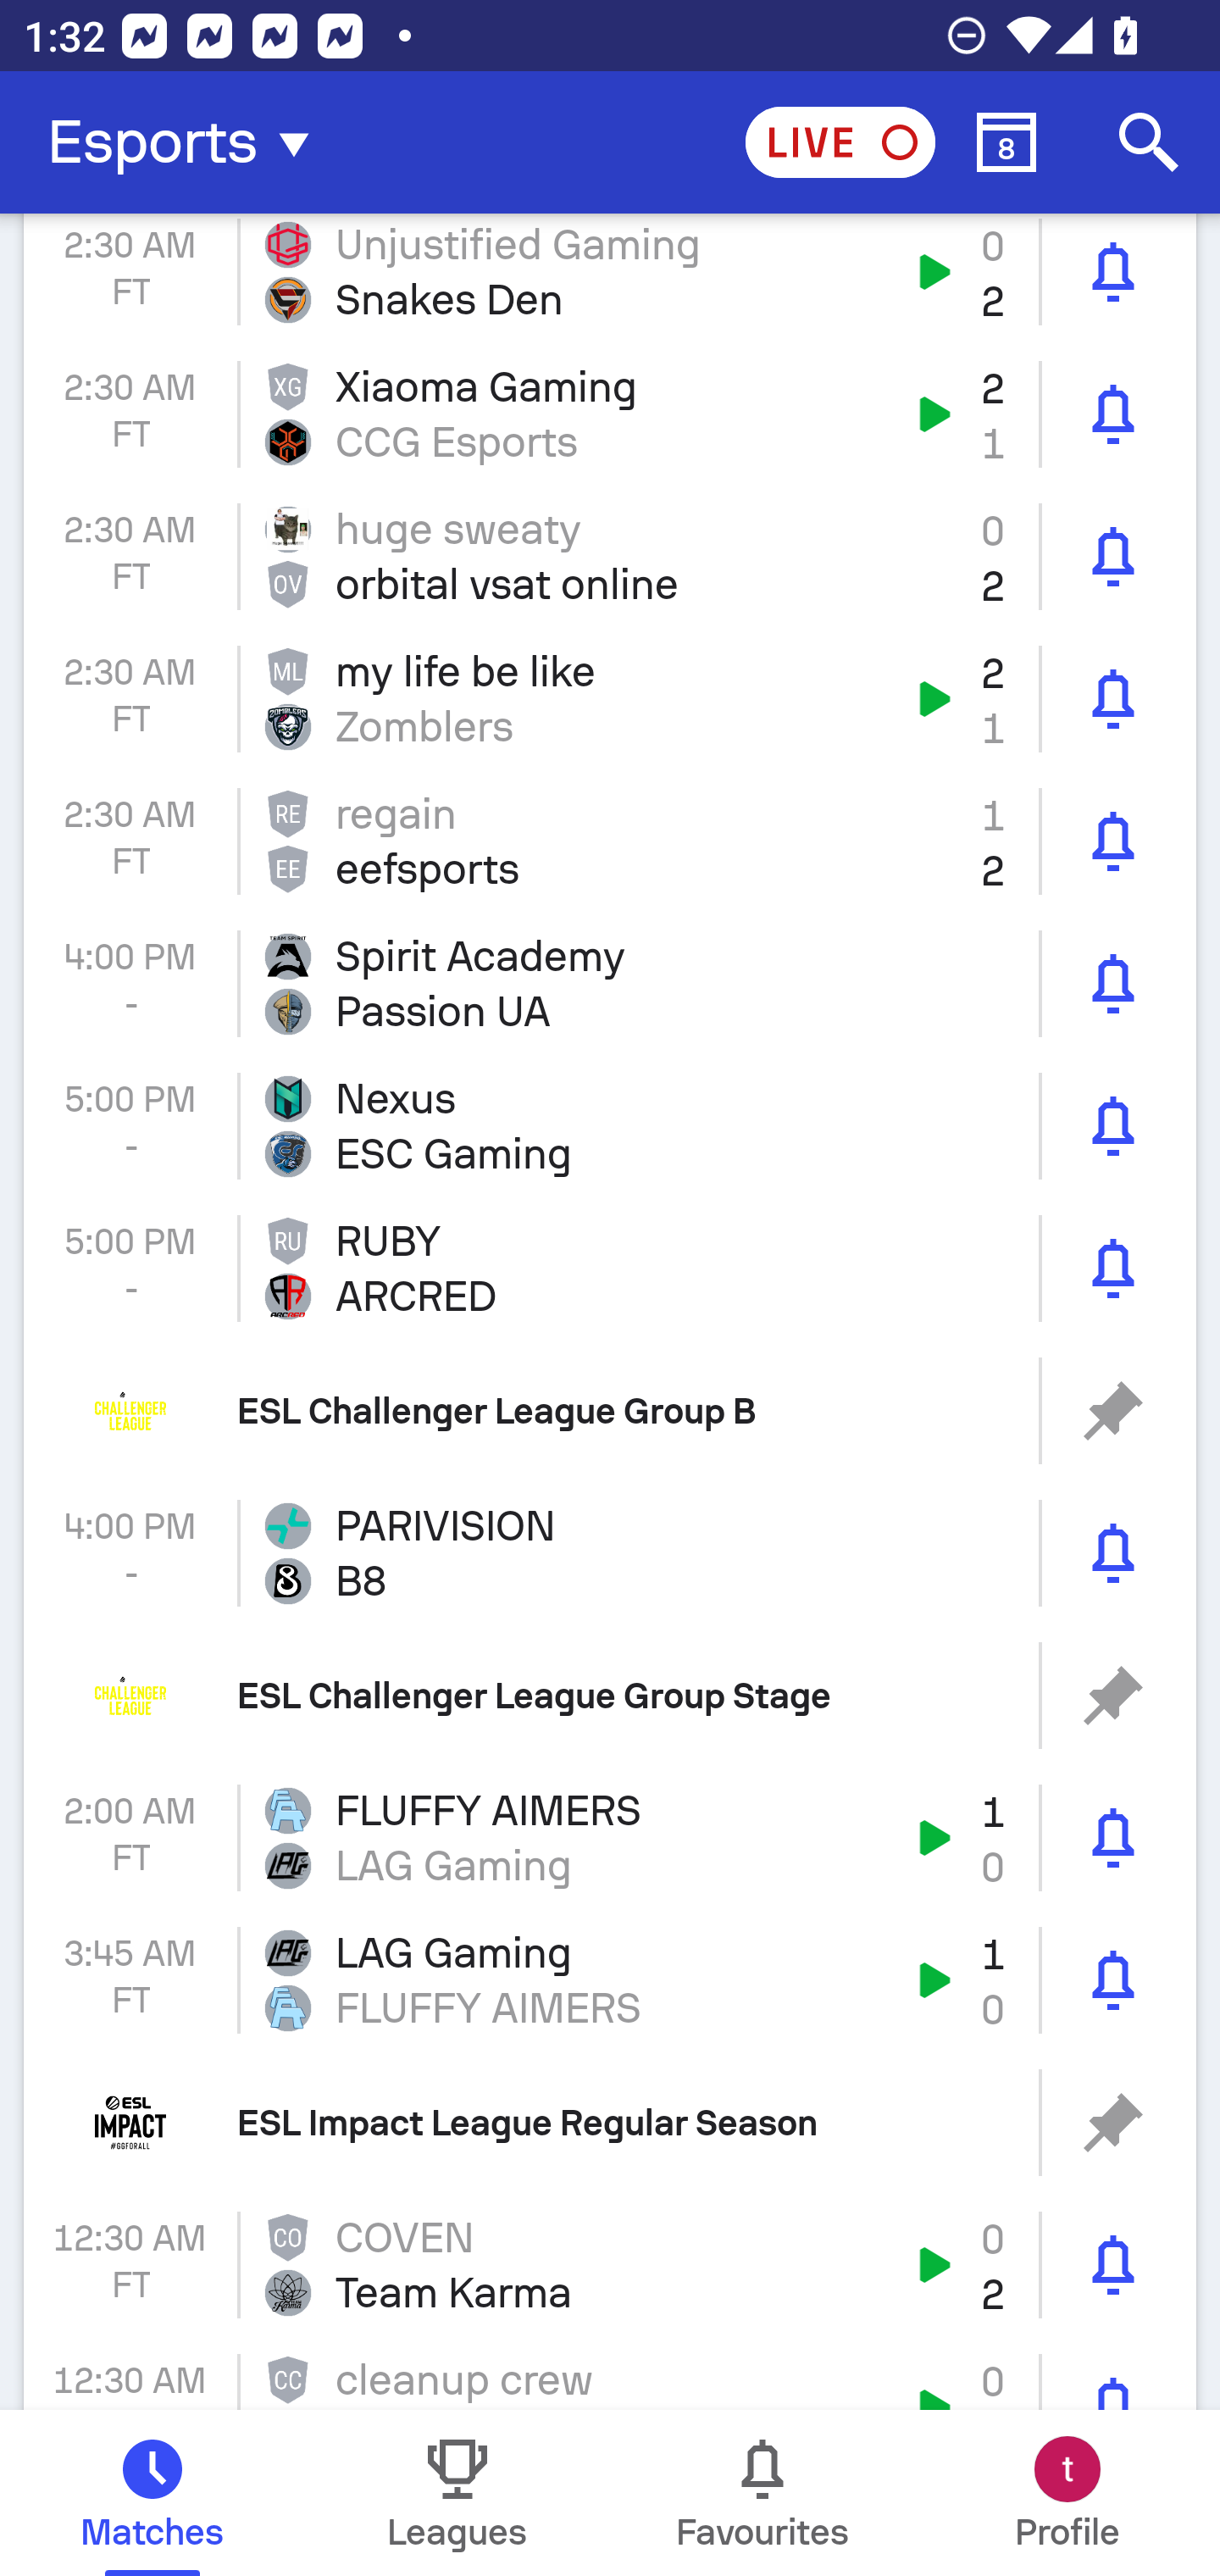 This screenshot has height=2576, width=1220. I want to click on Profile, so click(1067, 2493).